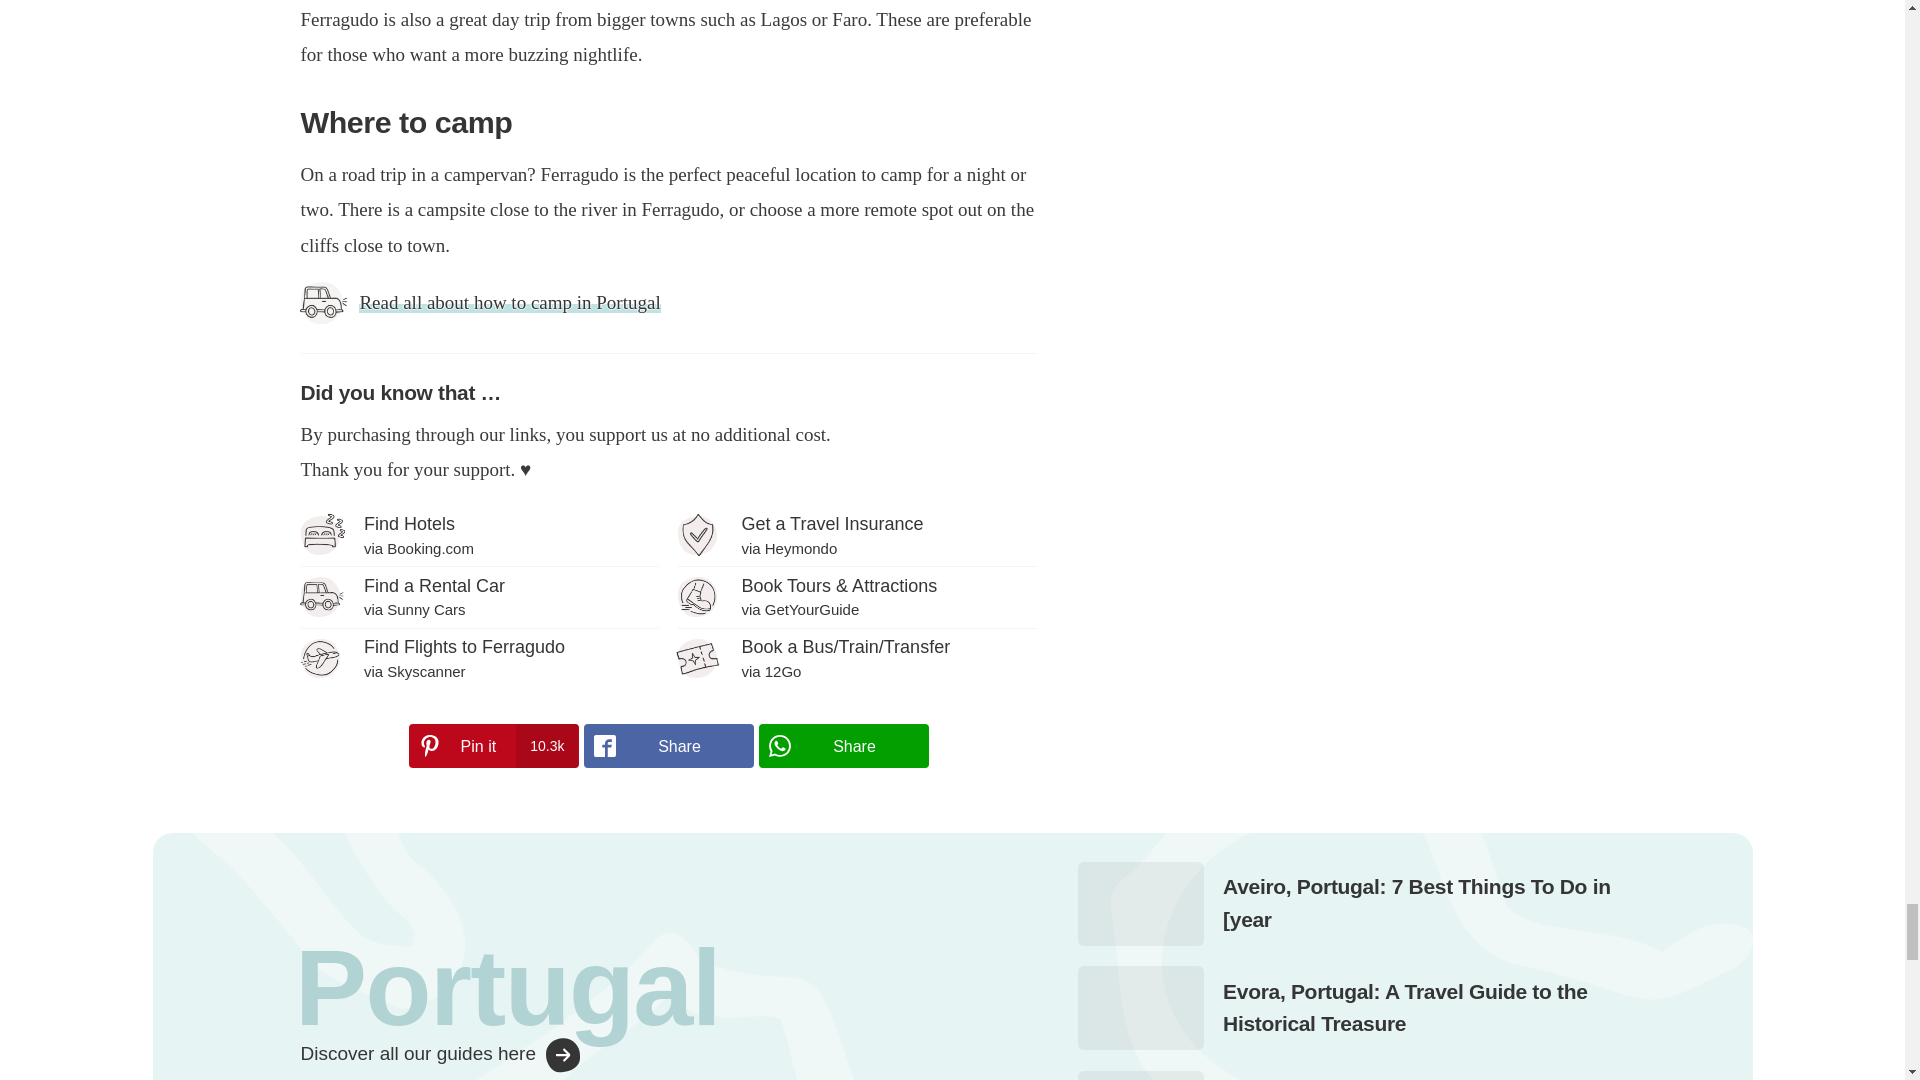 The width and height of the screenshot is (1920, 1080). I want to click on Find Hotels, so click(478, 535).